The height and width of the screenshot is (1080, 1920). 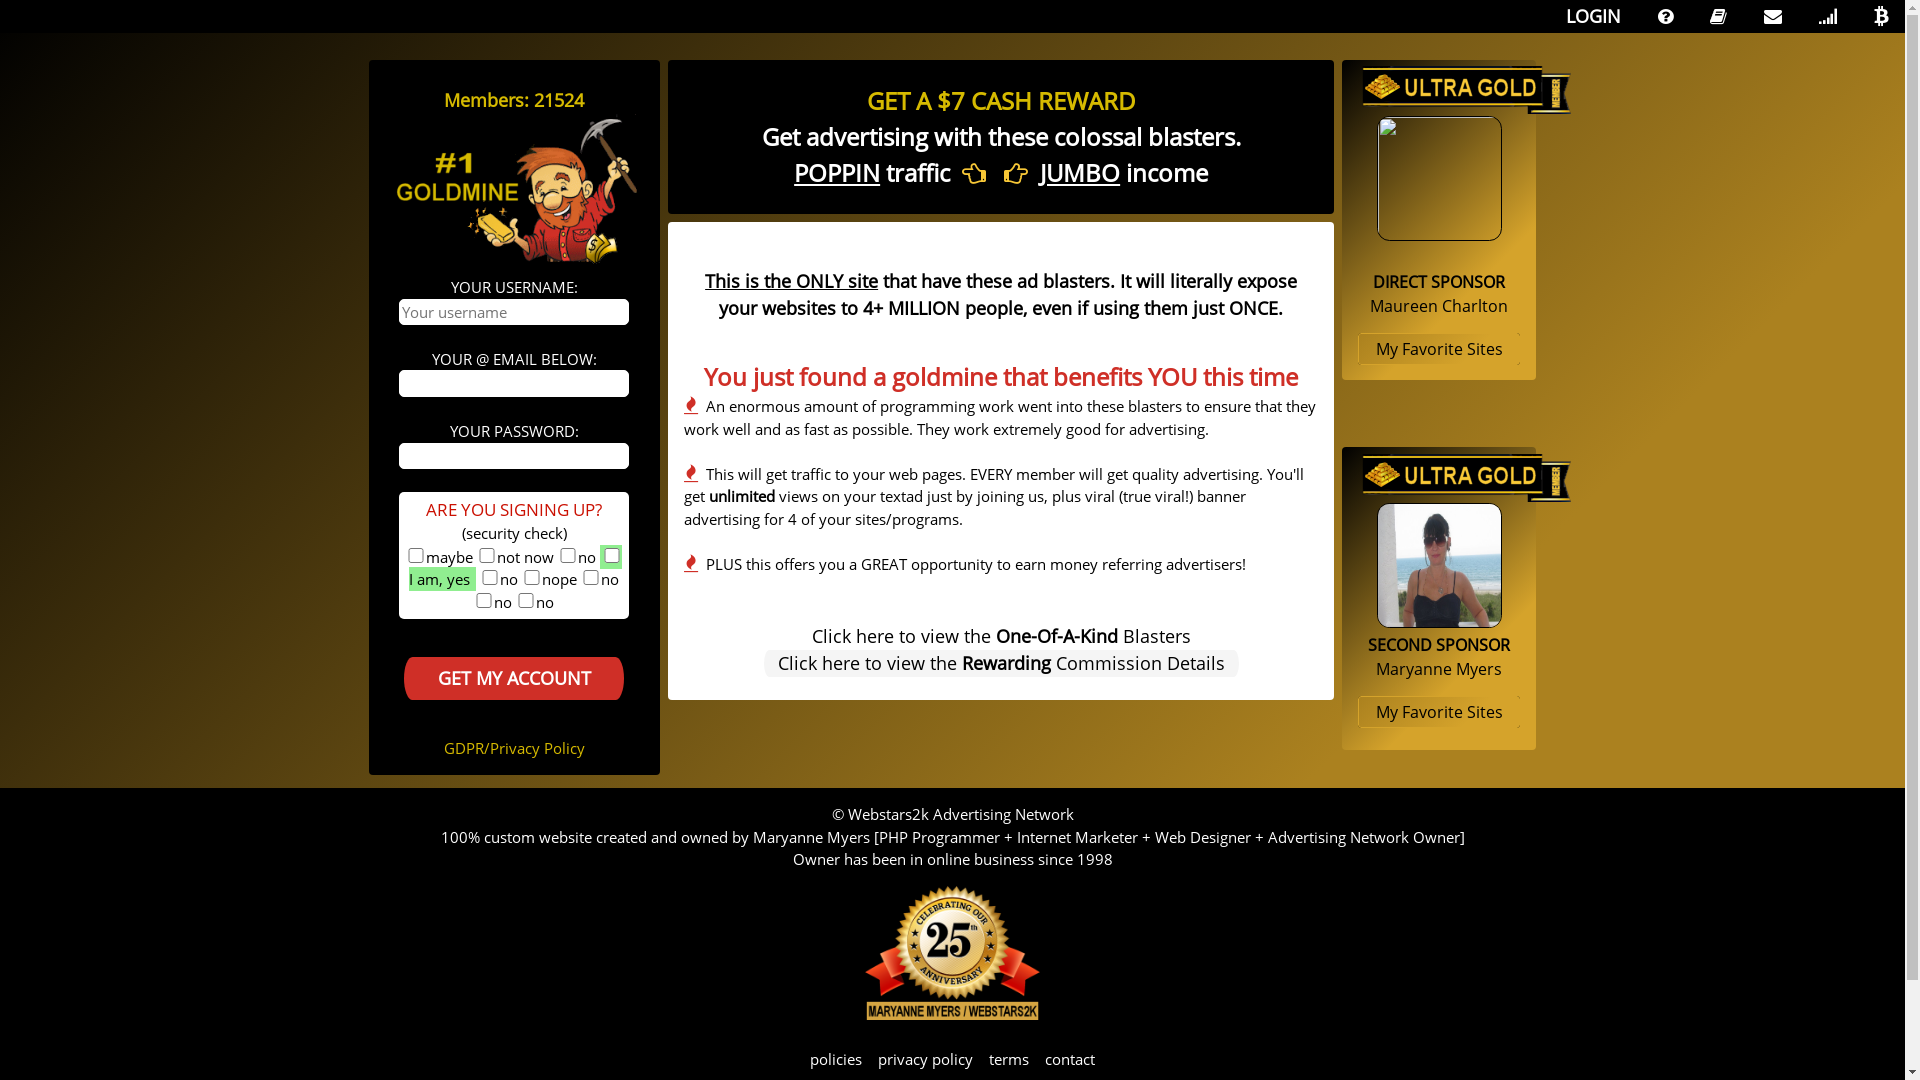 What do you see at coordinates (1440, 349) in the screenshot?
I see `My Favorite Sites` at bounding box center [1440, 349].